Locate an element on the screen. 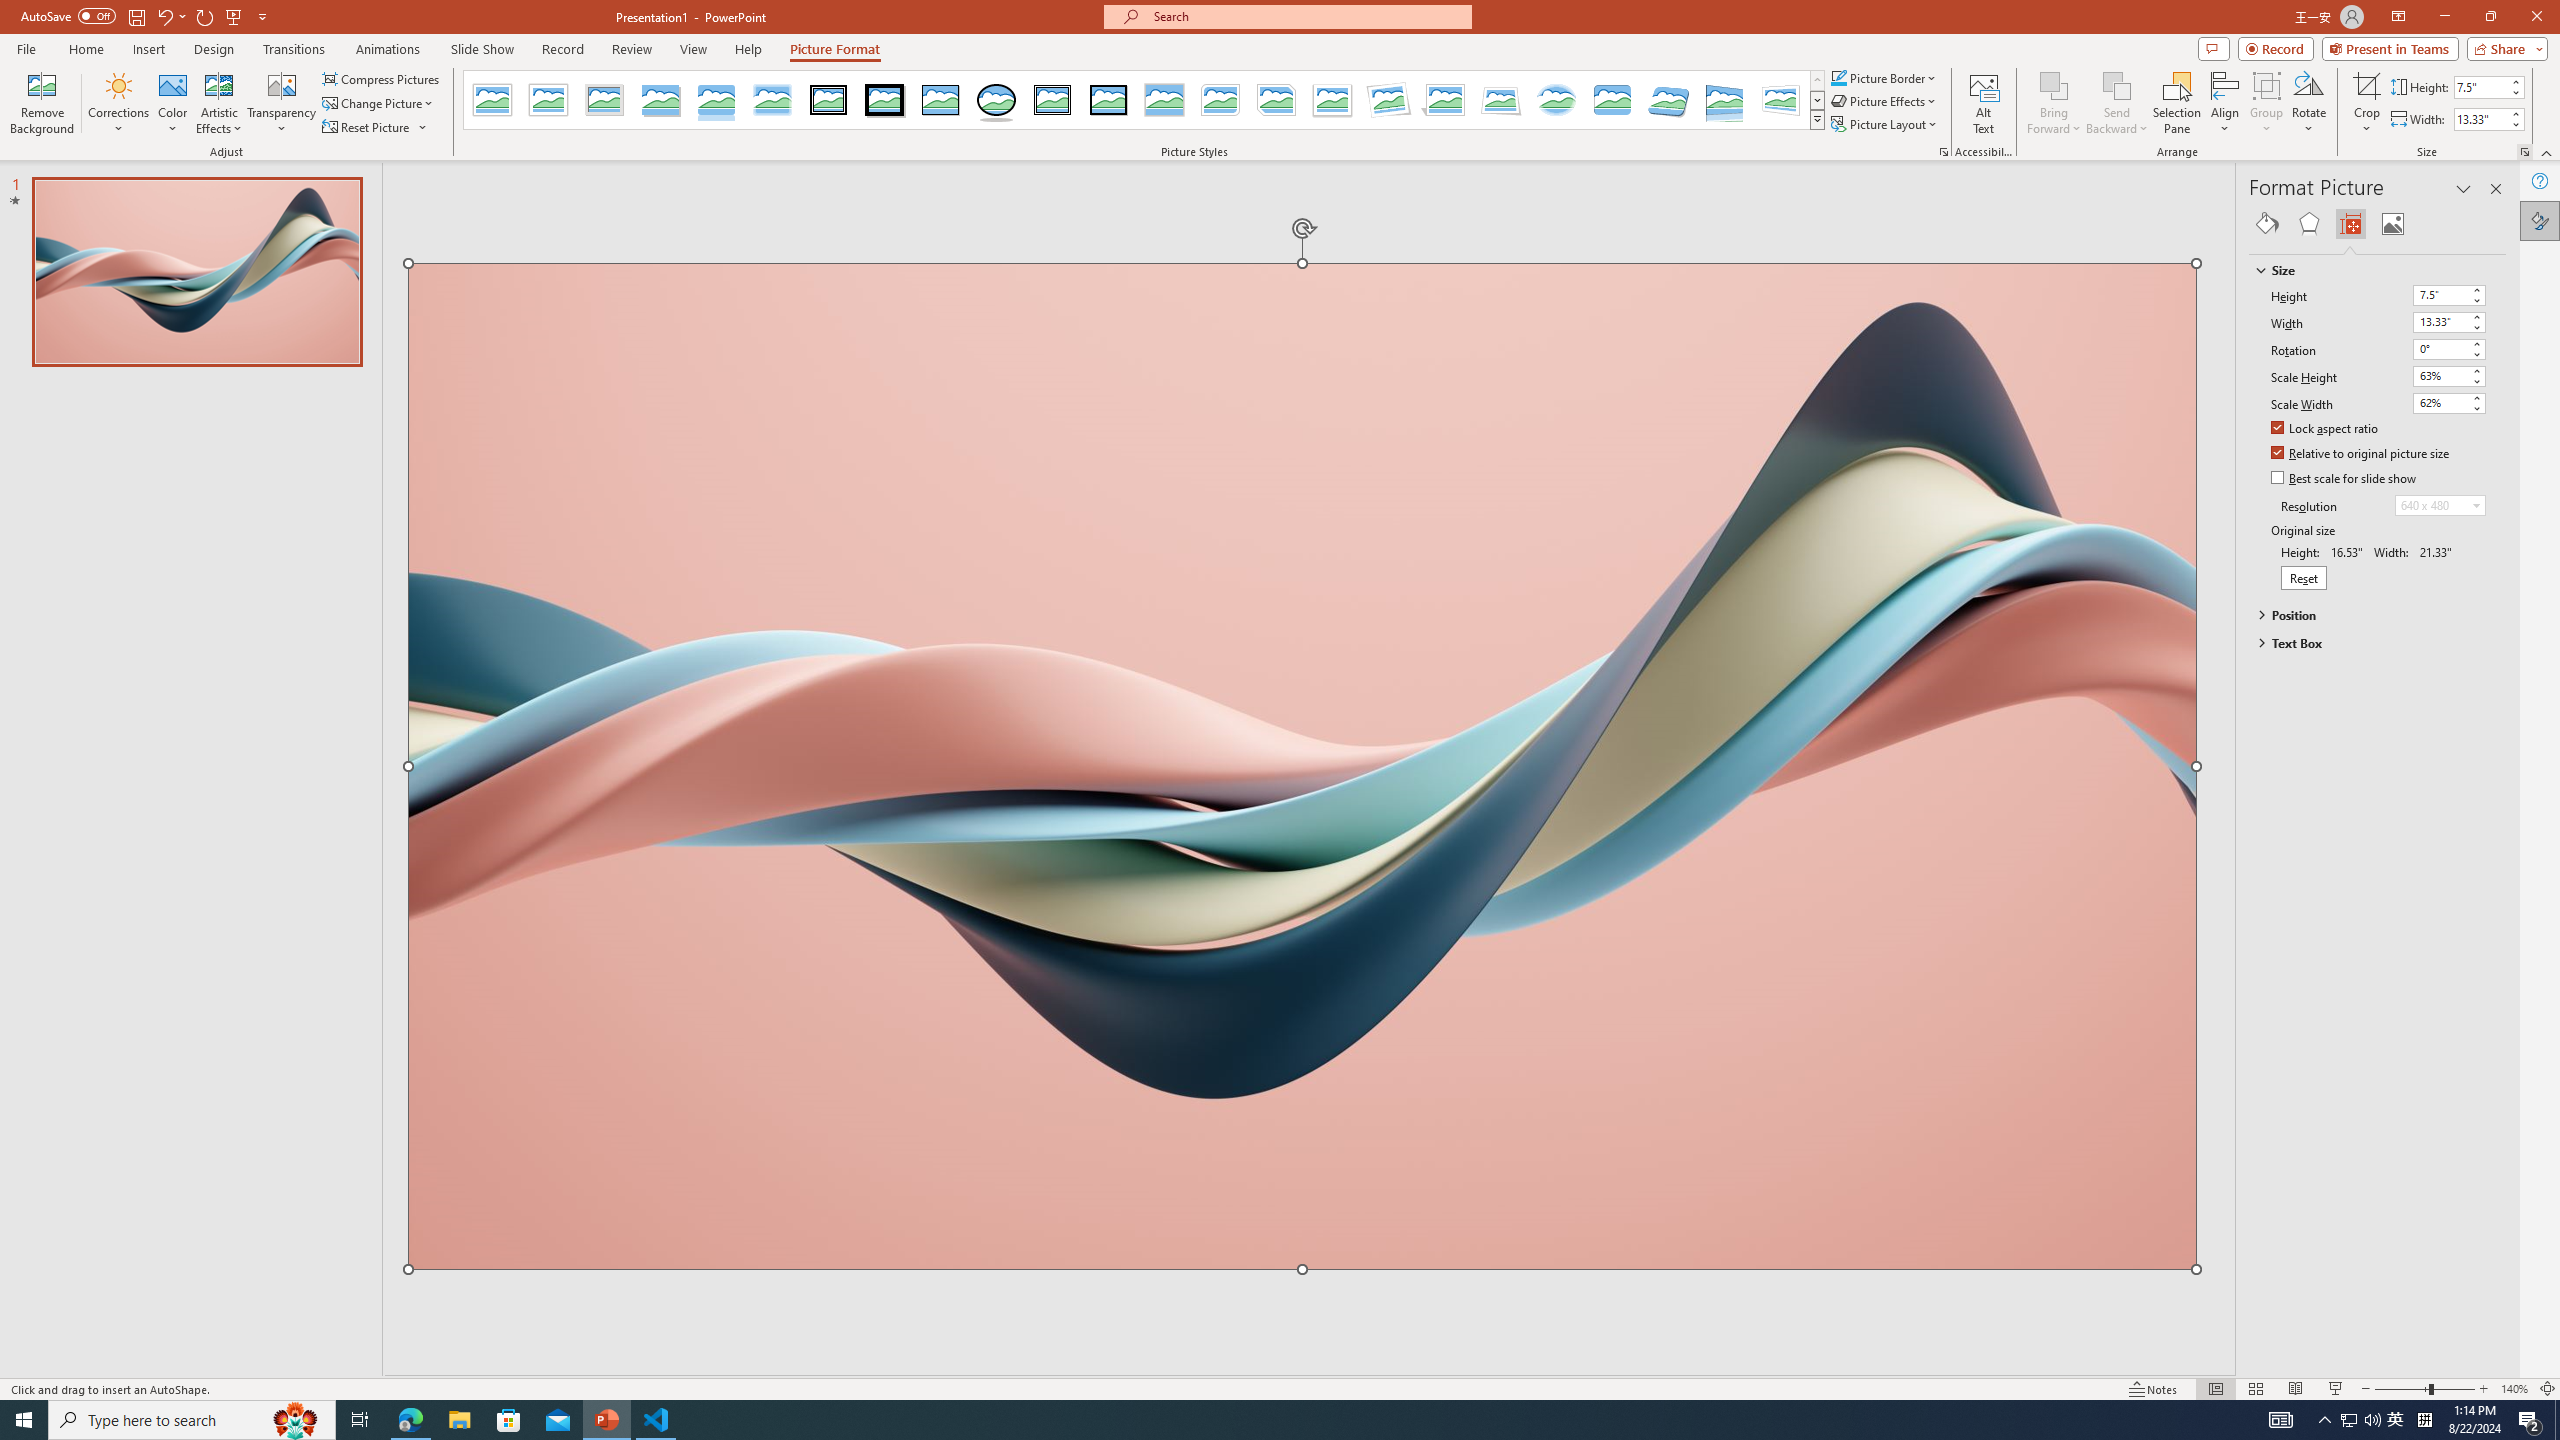 The image size is (2560, 1440). Rounded Diagonal Corner, White is located at coordinates (1220, 100).